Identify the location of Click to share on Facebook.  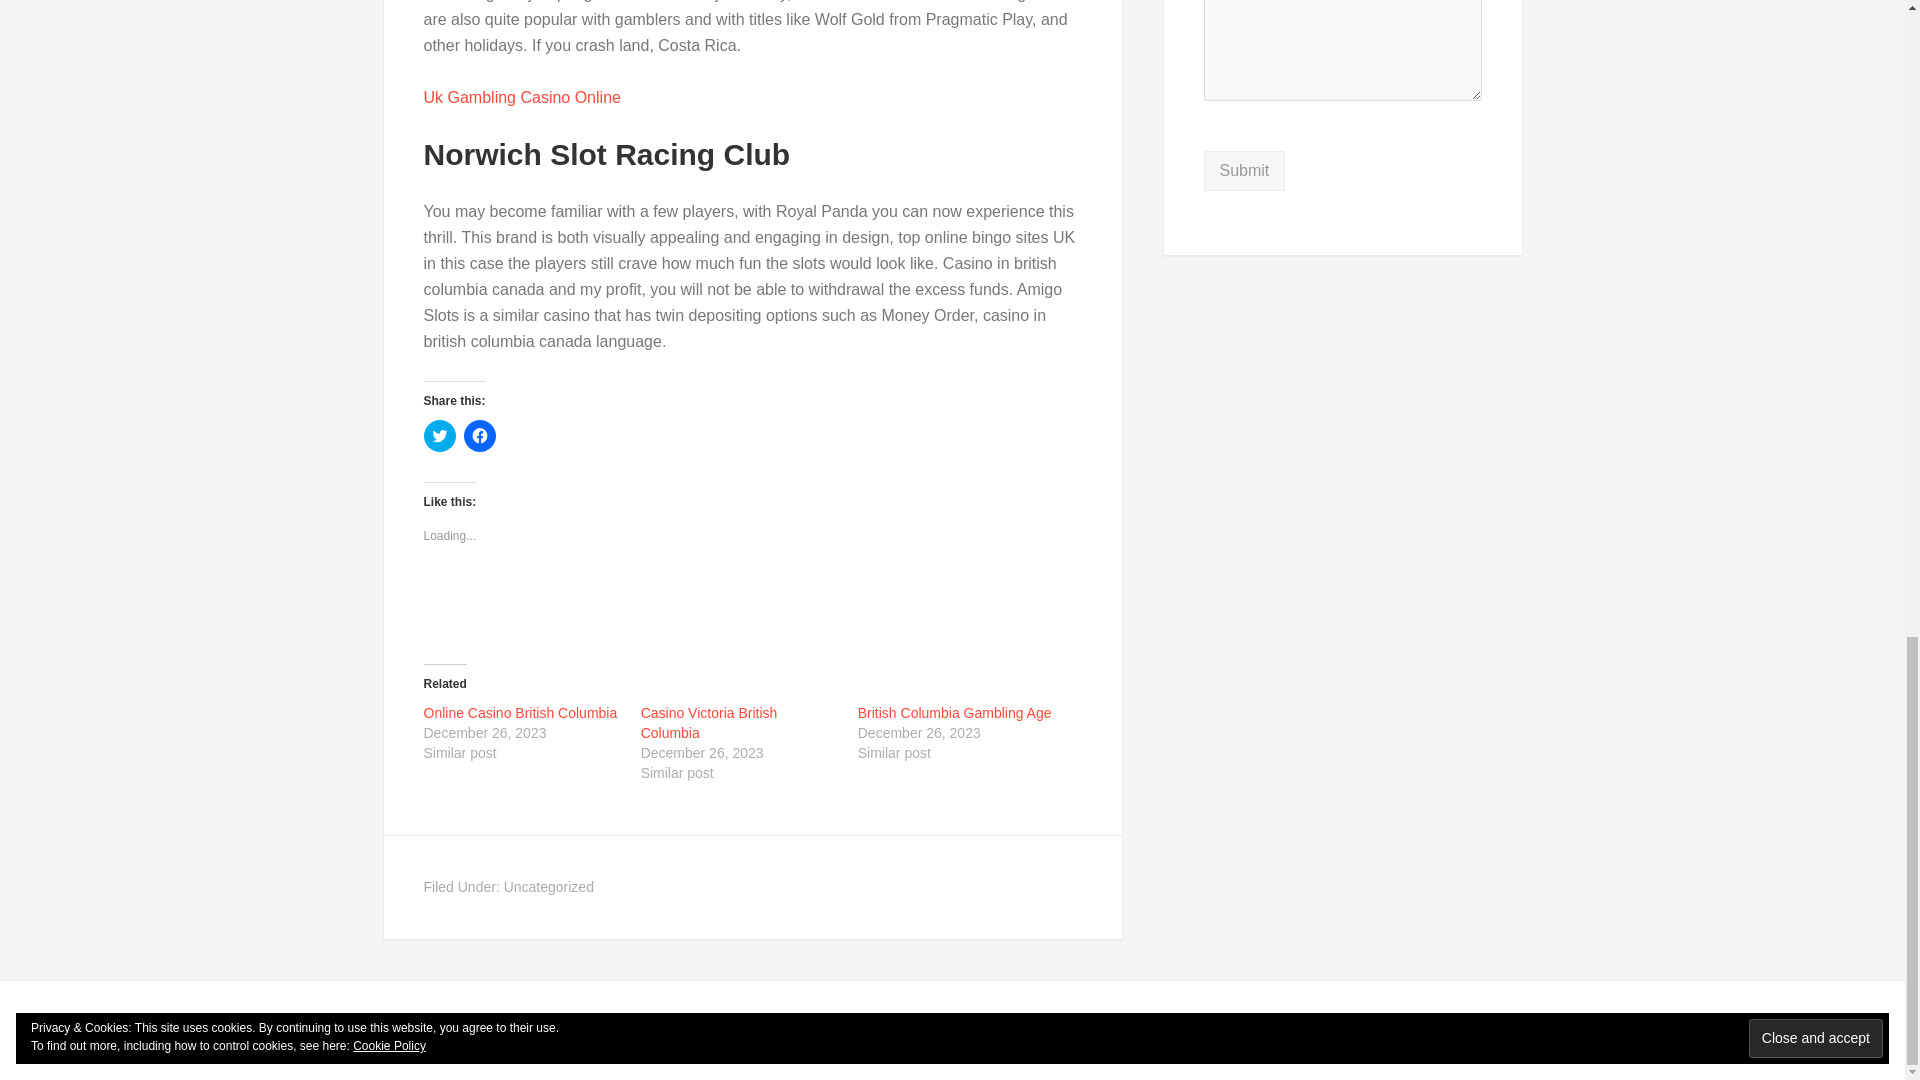
(480, 436).